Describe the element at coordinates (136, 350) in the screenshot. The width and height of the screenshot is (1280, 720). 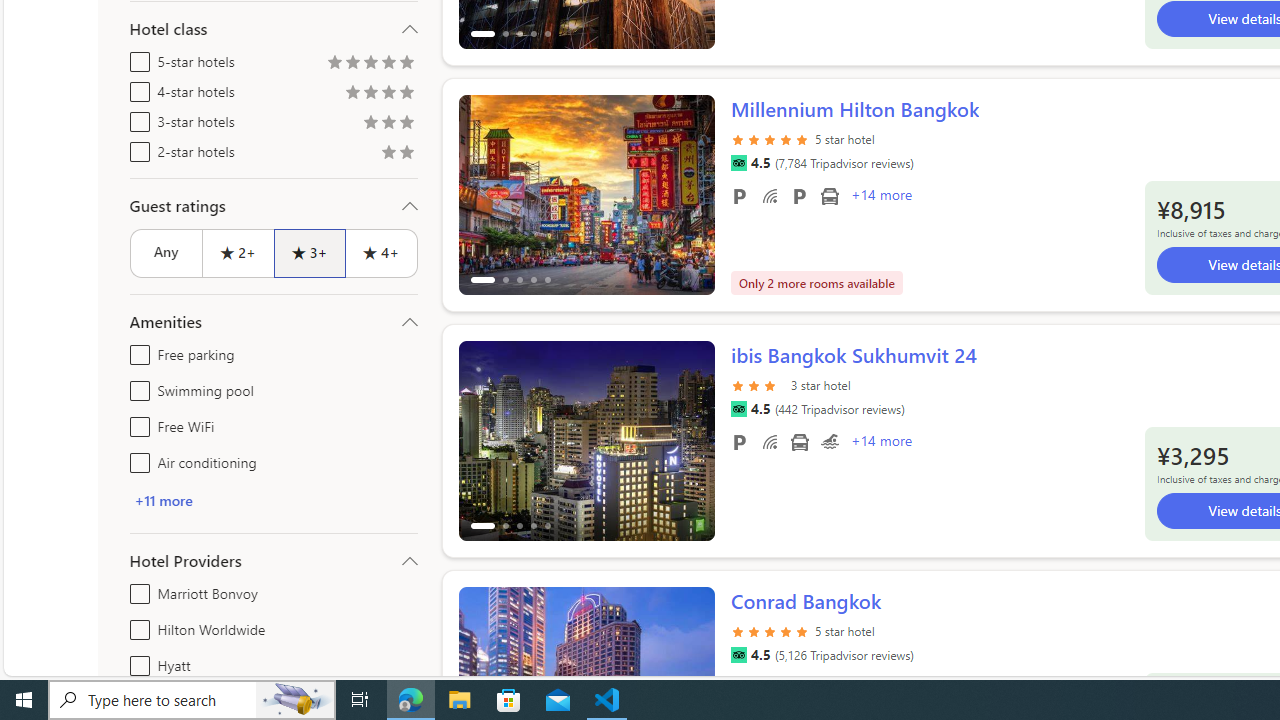
I see `Free parking` at that location.